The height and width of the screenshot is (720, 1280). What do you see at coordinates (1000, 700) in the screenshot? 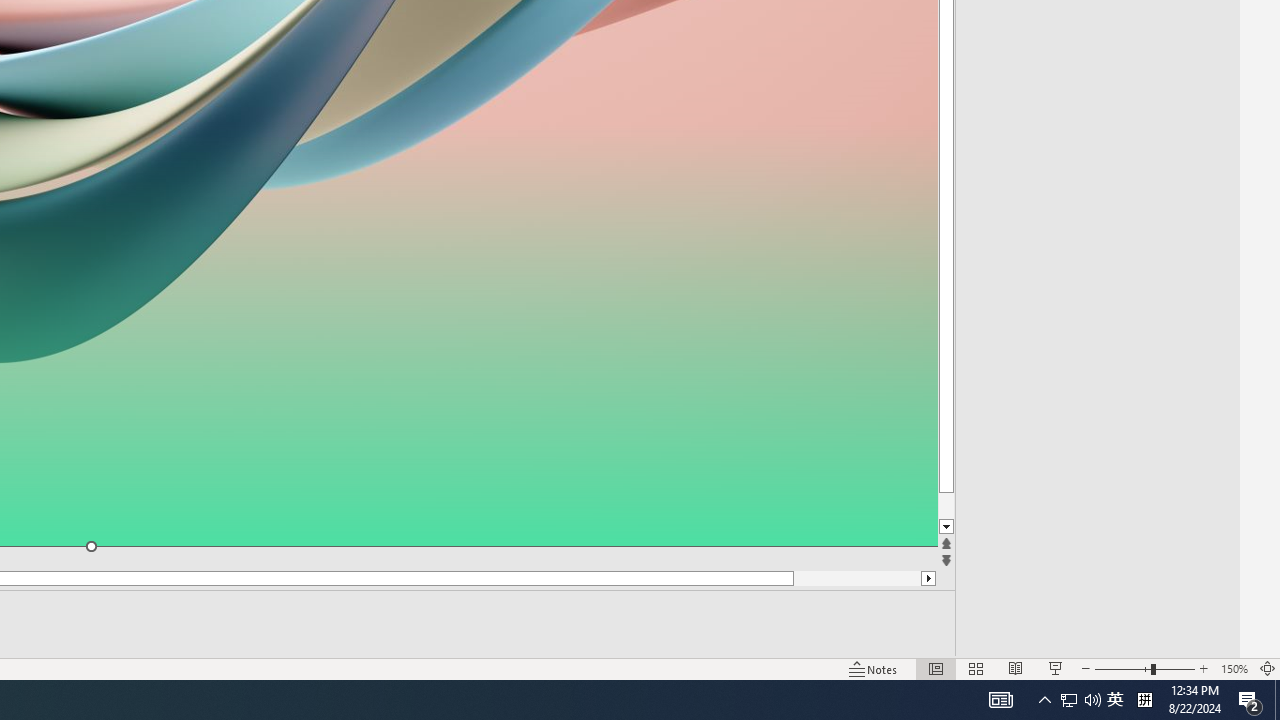
I see `AutomationID: 4105` at bounding box center [1000, 700].